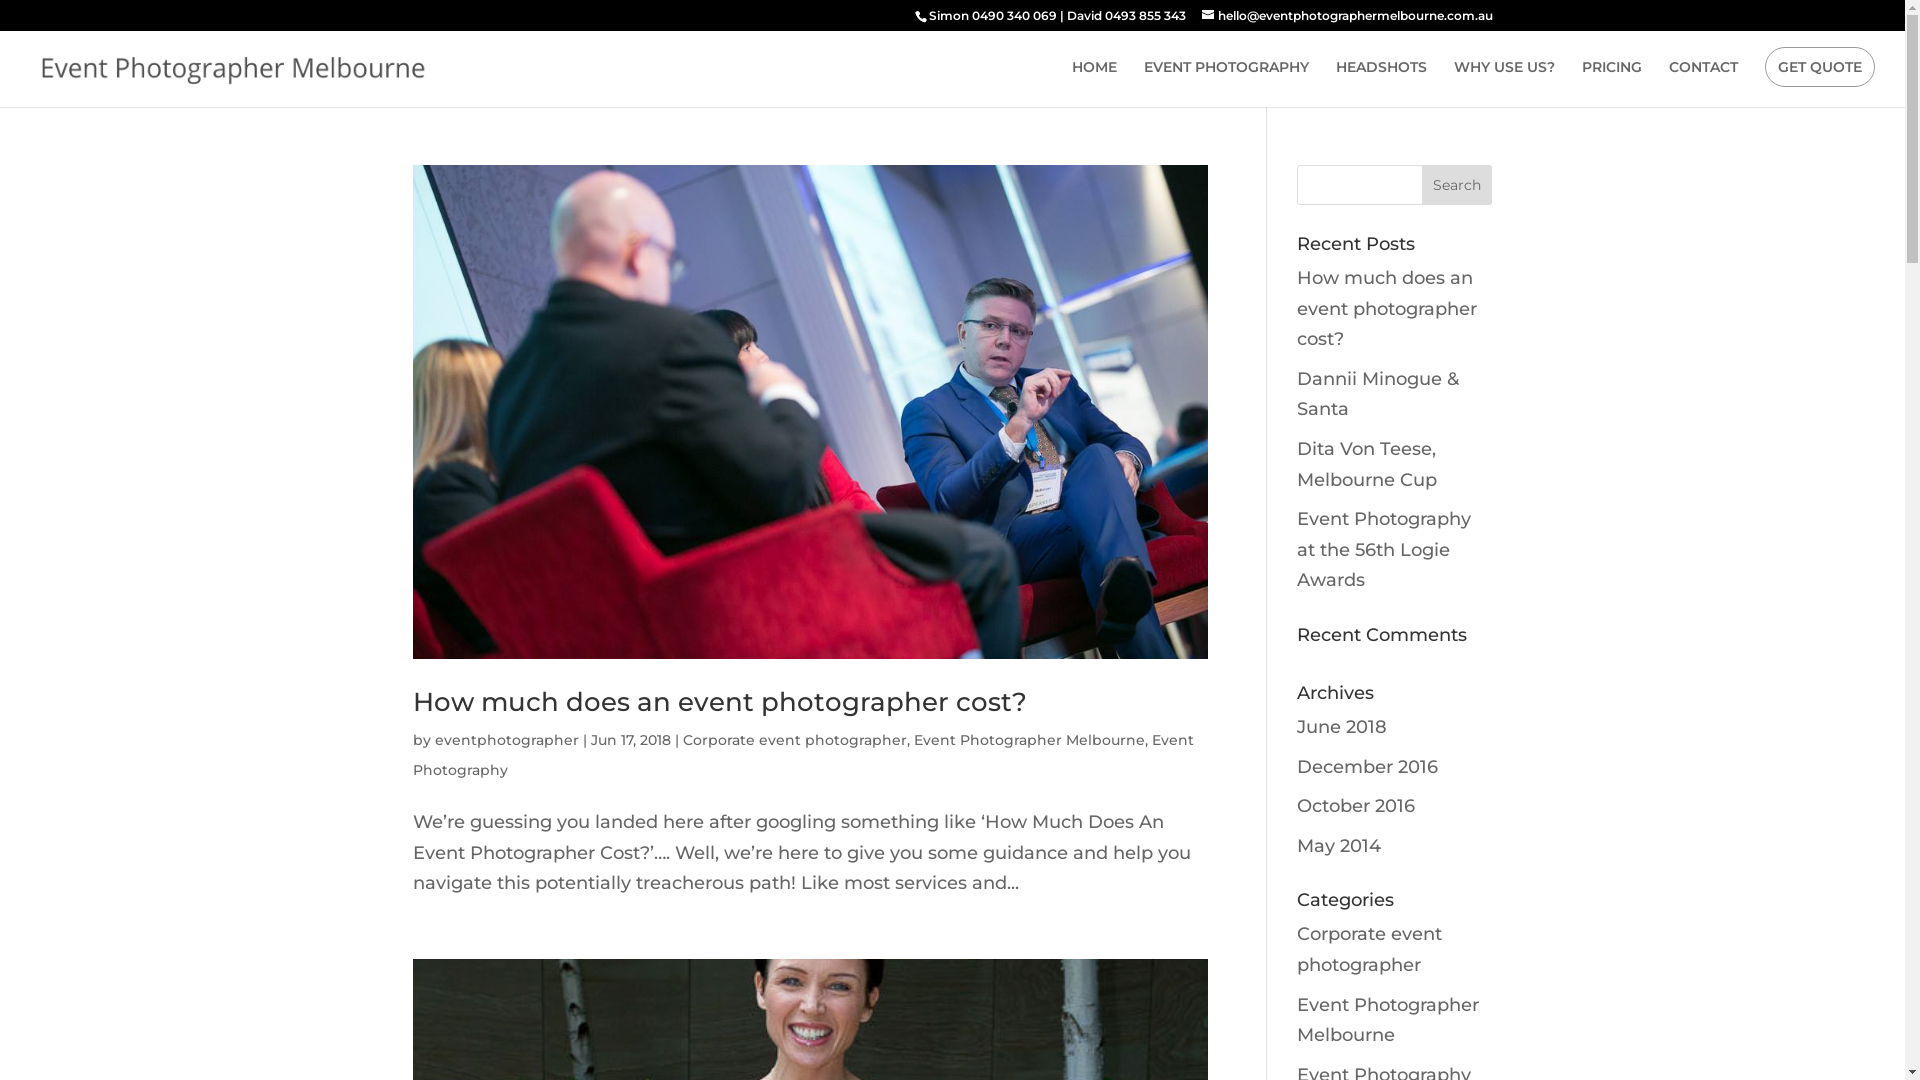 The width and height of the screenshot is (1920, 1080). What do you see at coordinates (1368, 767) in the screenshot?
I see `December 2016` at bounding box center [1368, 767].